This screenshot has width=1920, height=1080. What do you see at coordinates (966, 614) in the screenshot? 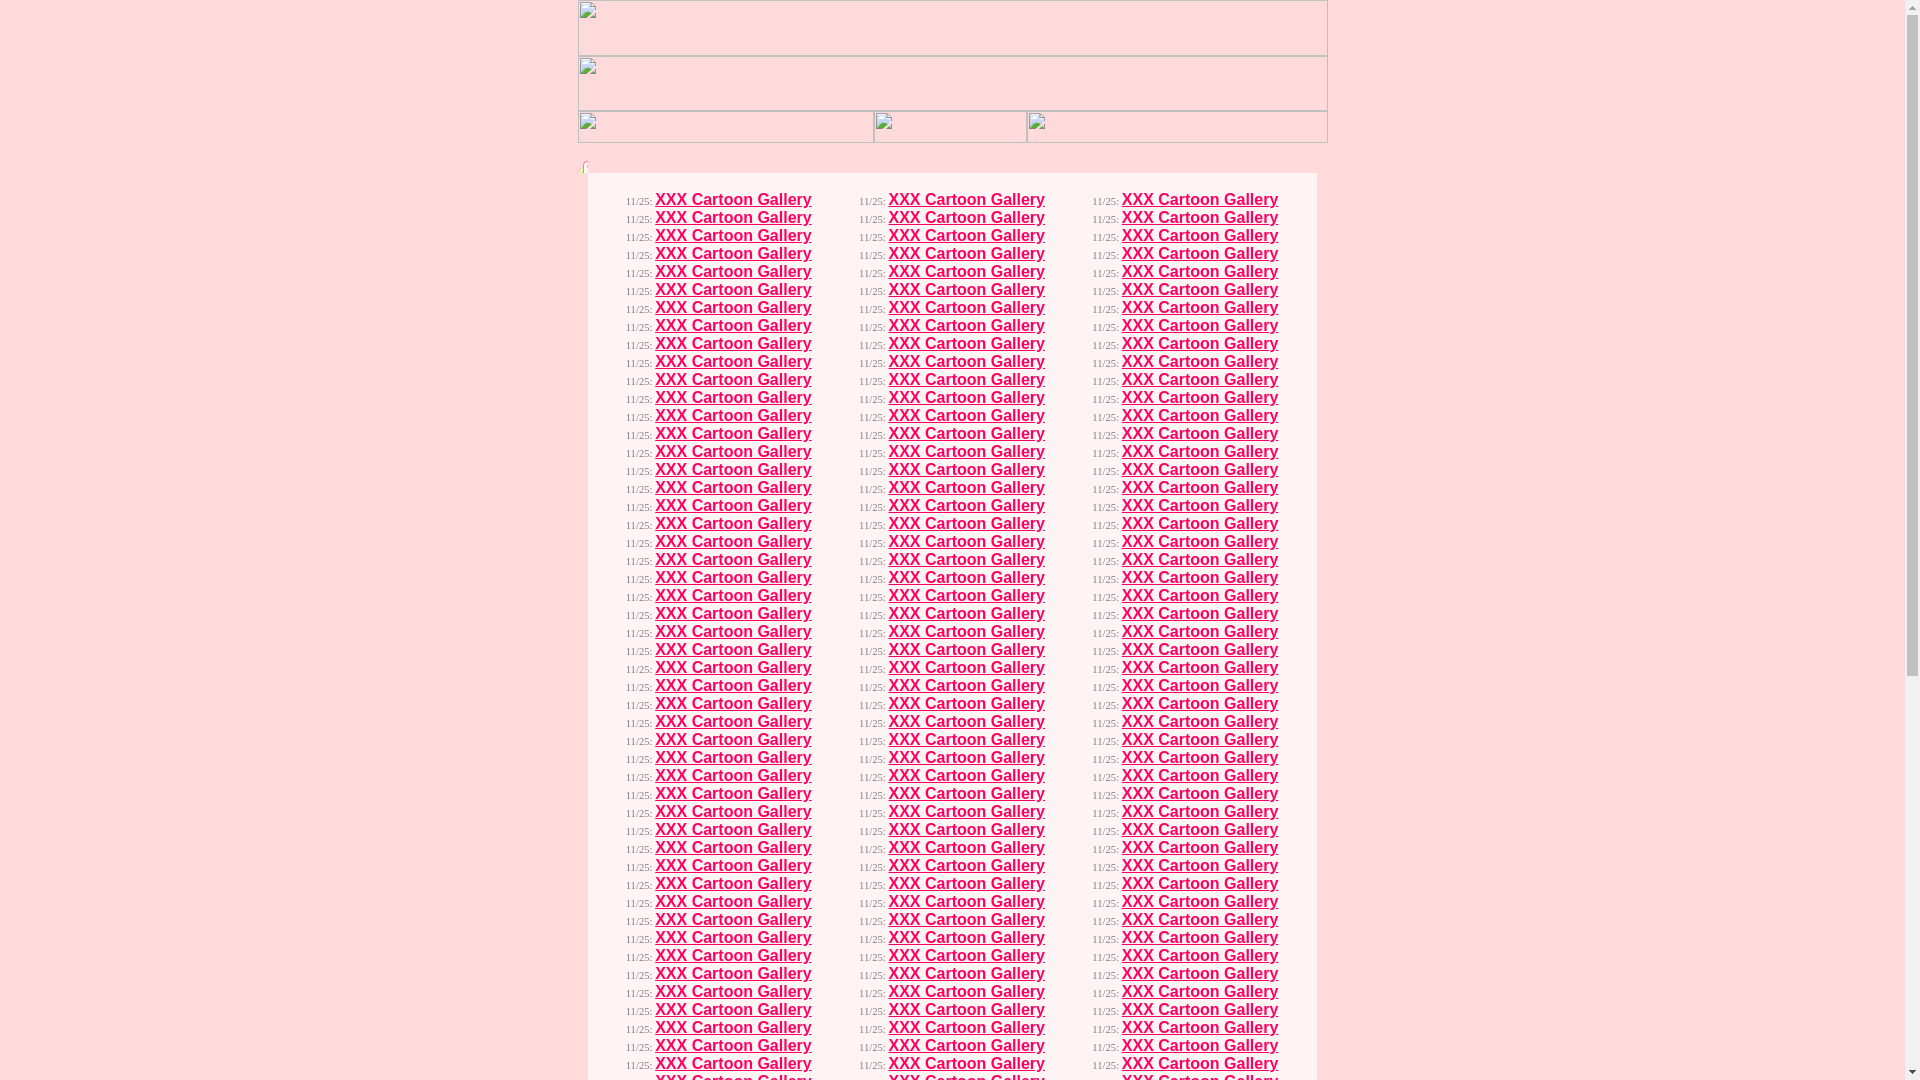
I see `XXX Cartoon Gallery` at bounding box center [966, 614].